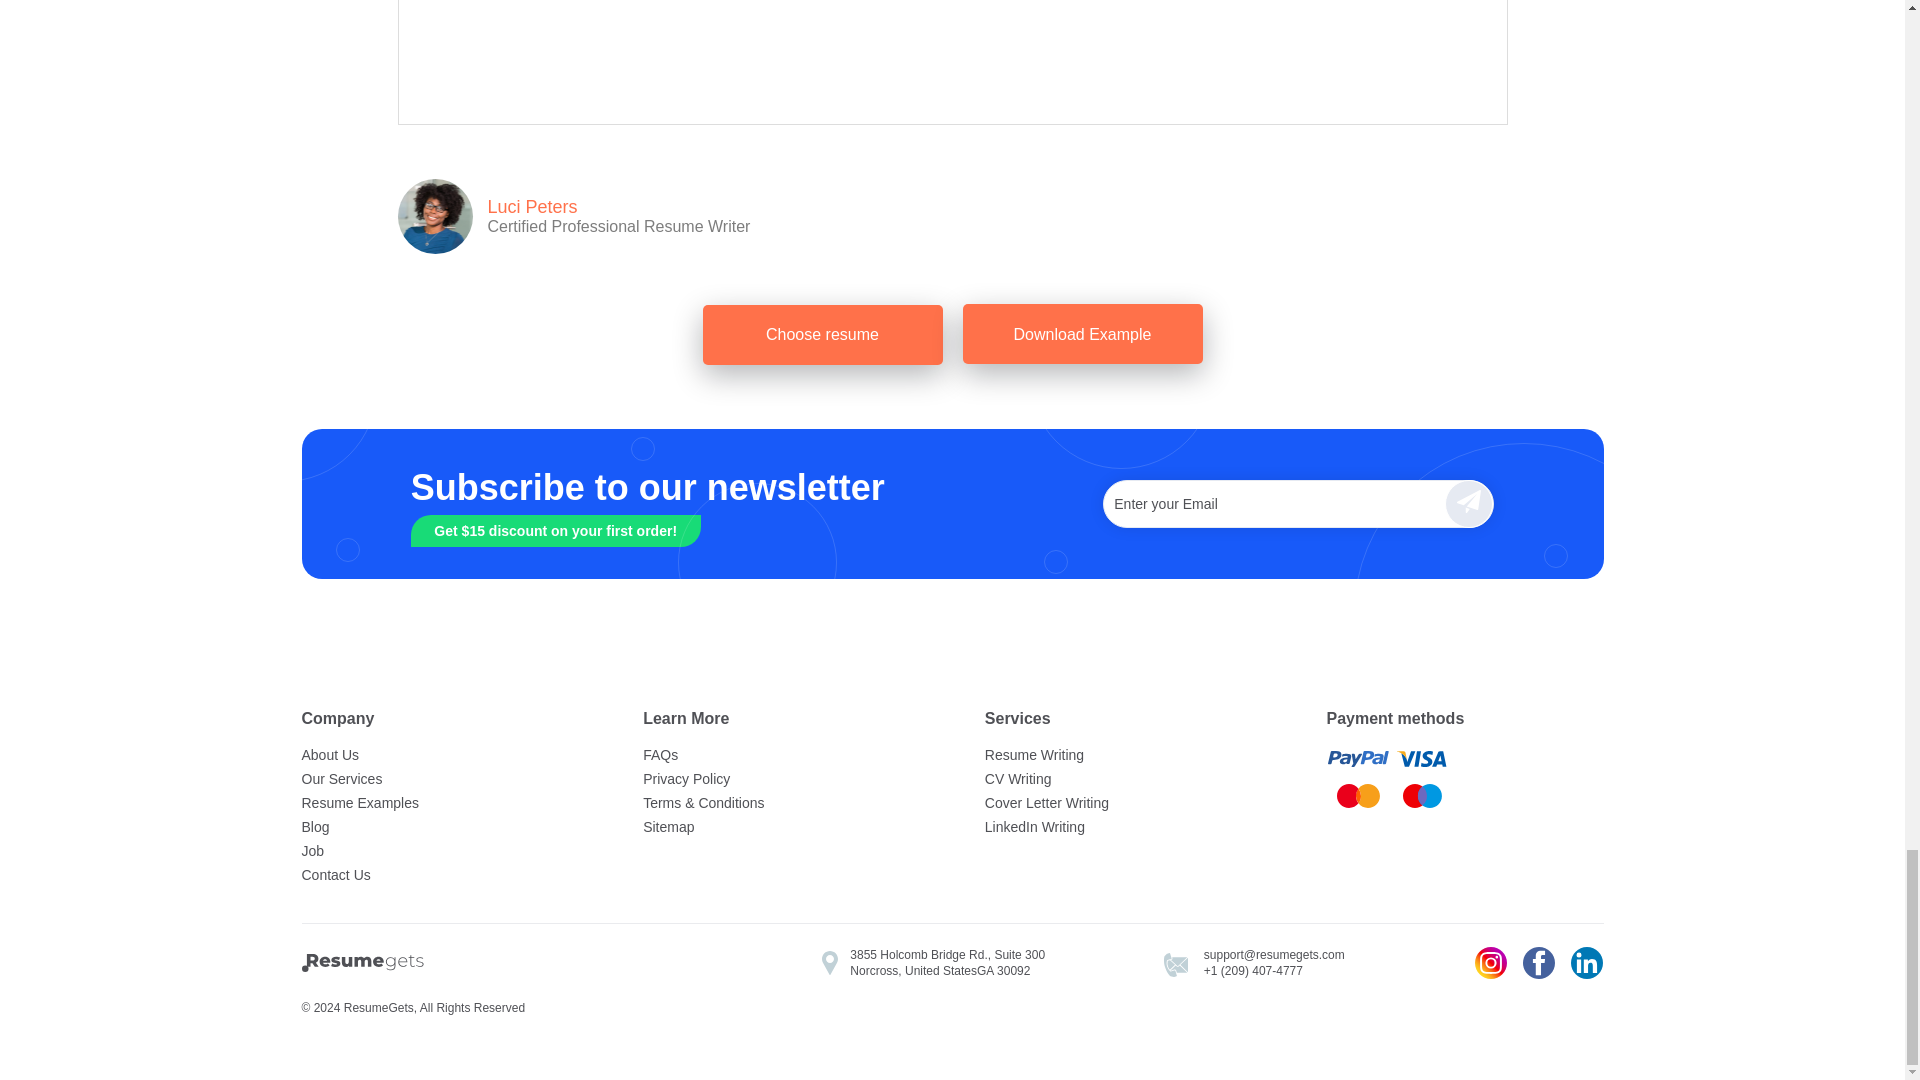  I want to click on LinkedIn Writing, so click(1122, 827).